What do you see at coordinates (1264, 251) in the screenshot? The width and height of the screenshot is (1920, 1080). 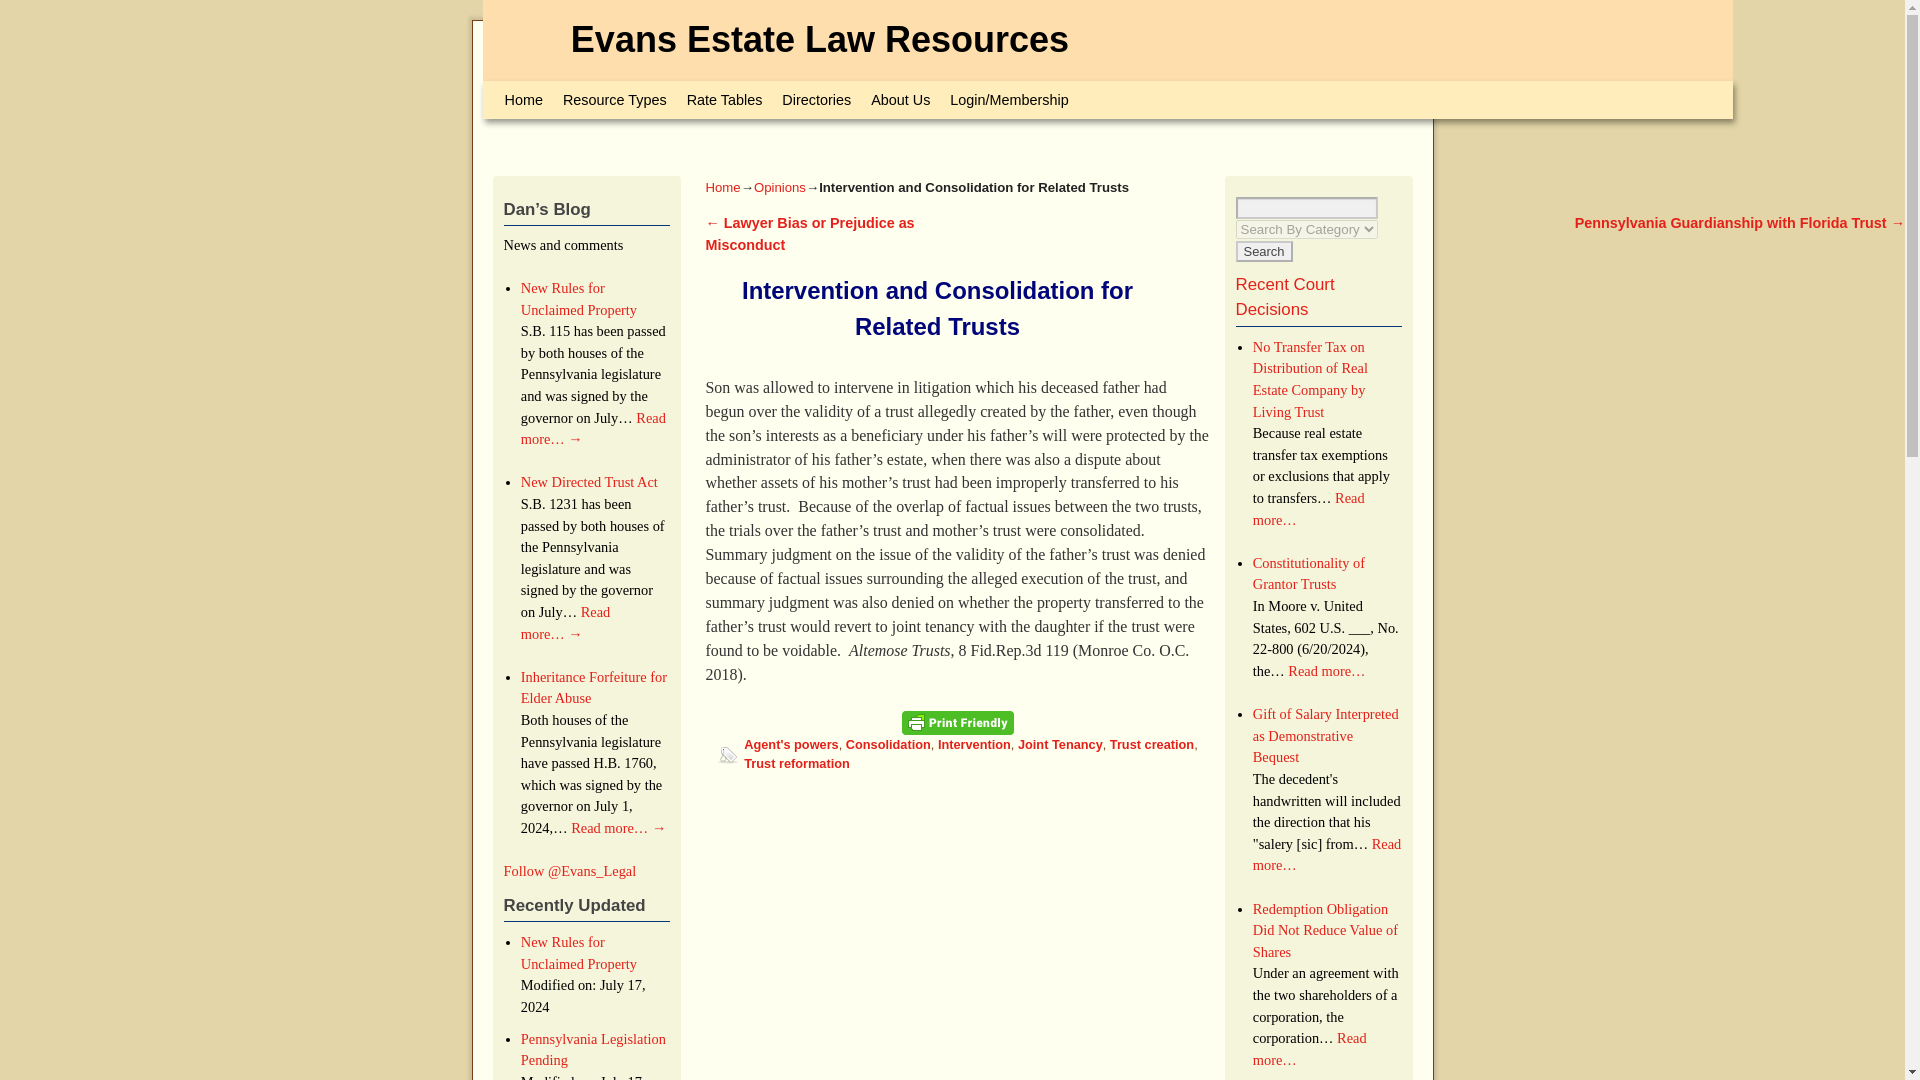 I see `Search` at bounding box center [1264, 251].